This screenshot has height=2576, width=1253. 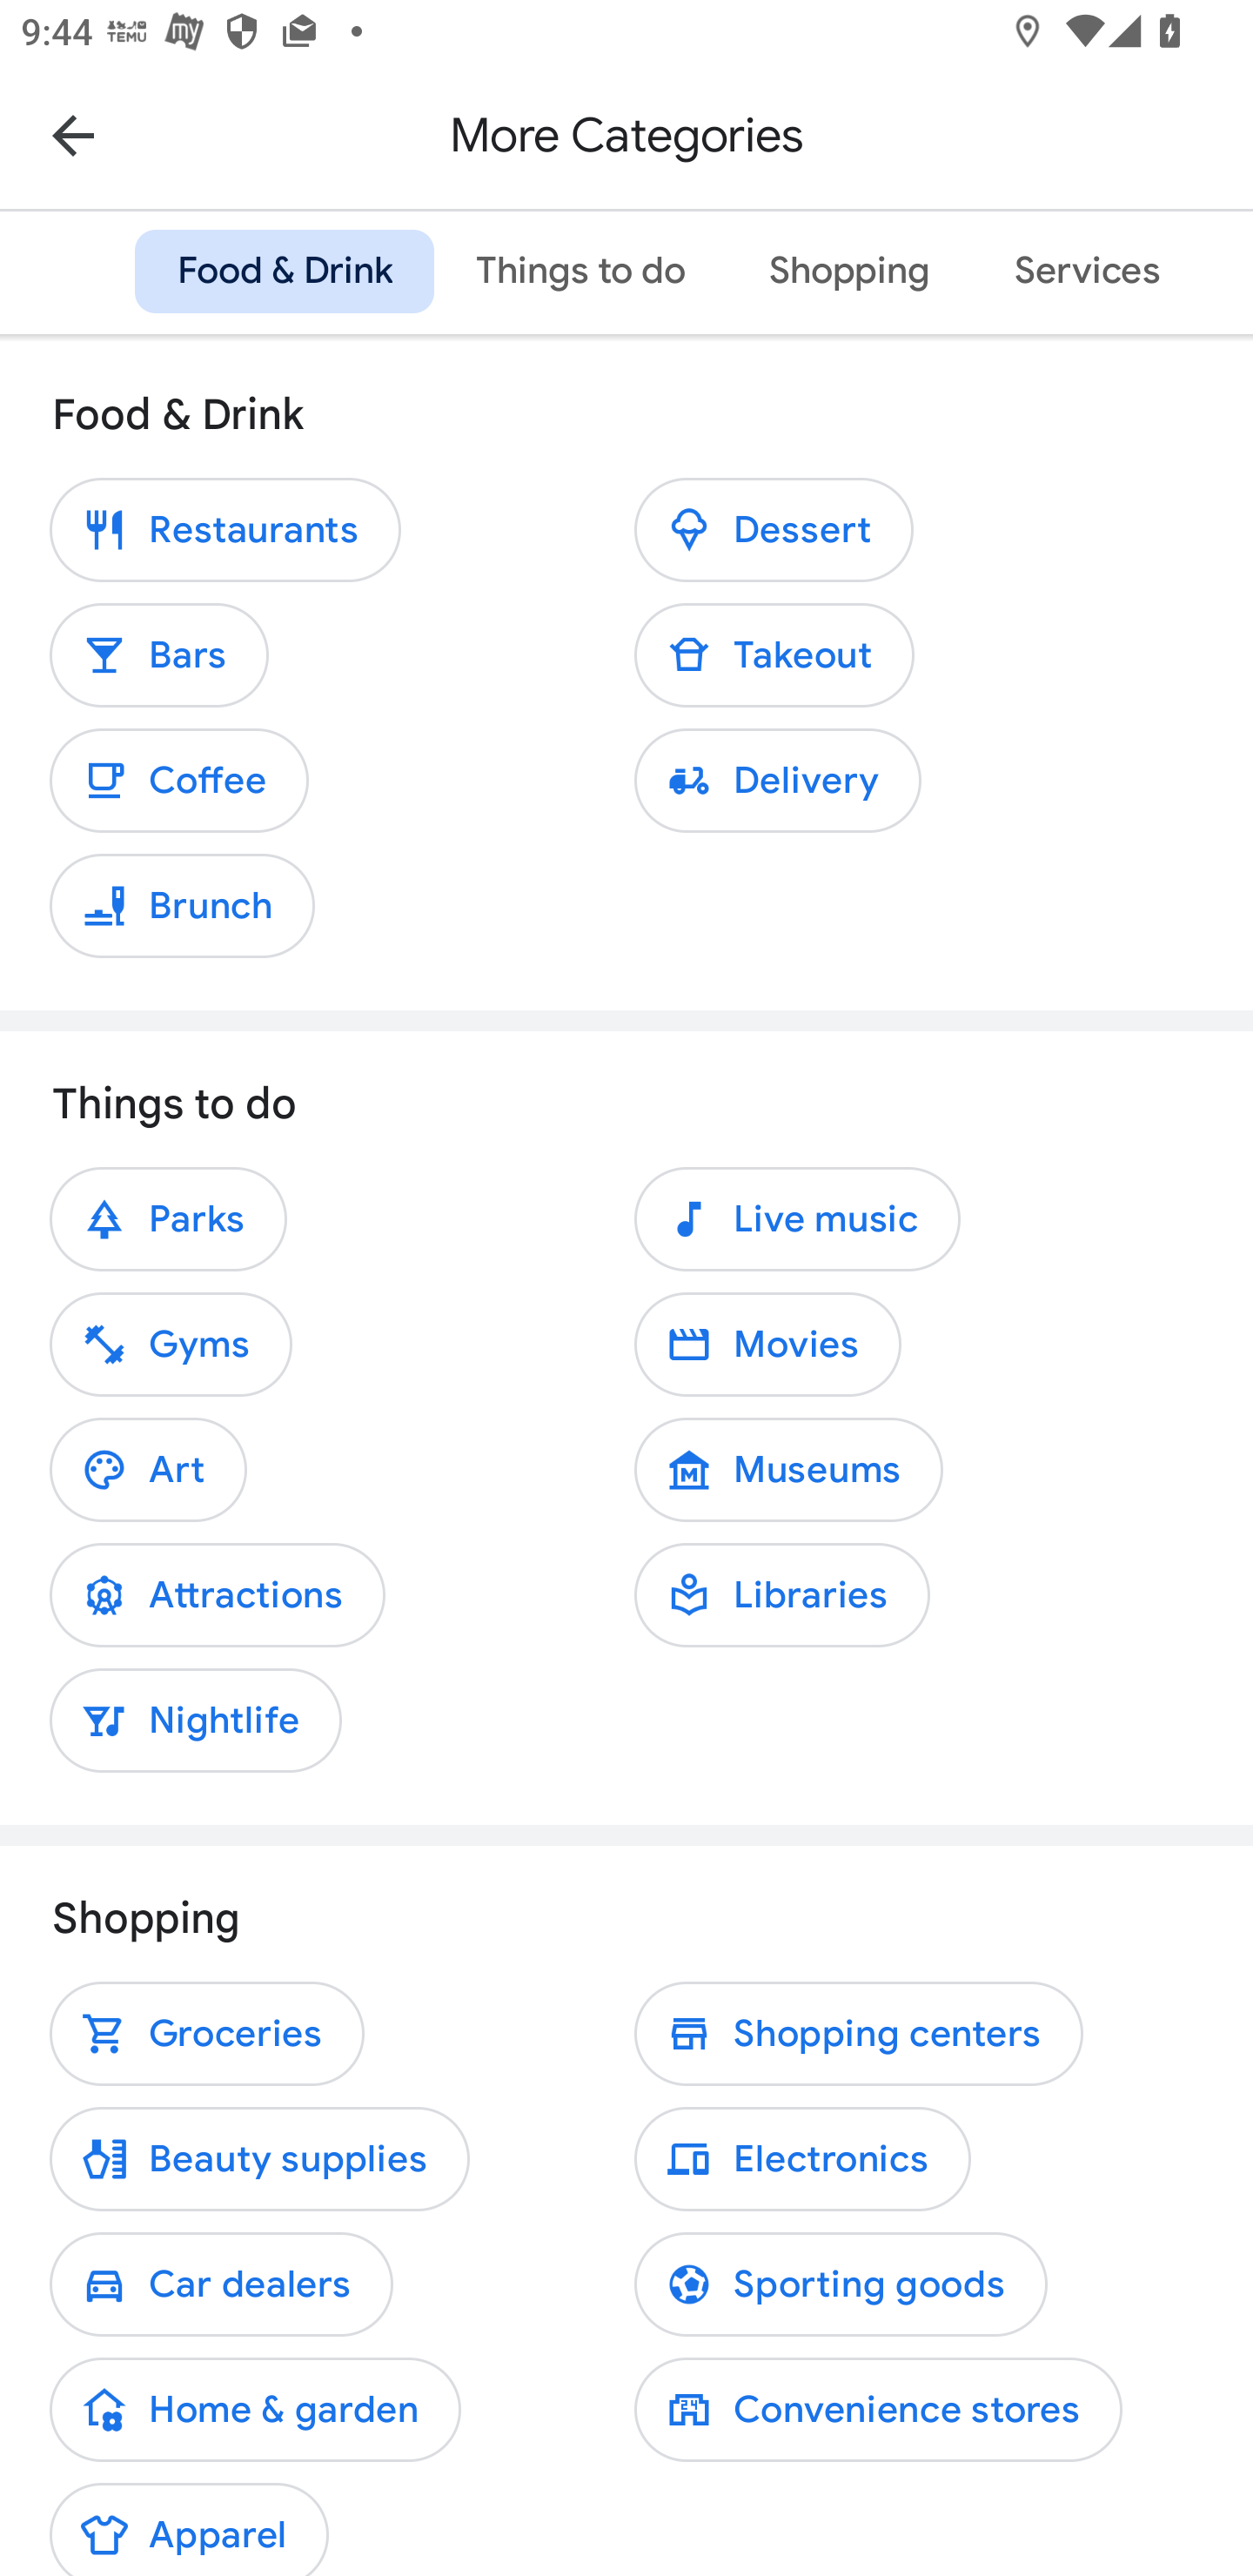 I want to click on Electronics Electronics Electronics, so click(x=802, y=2158).